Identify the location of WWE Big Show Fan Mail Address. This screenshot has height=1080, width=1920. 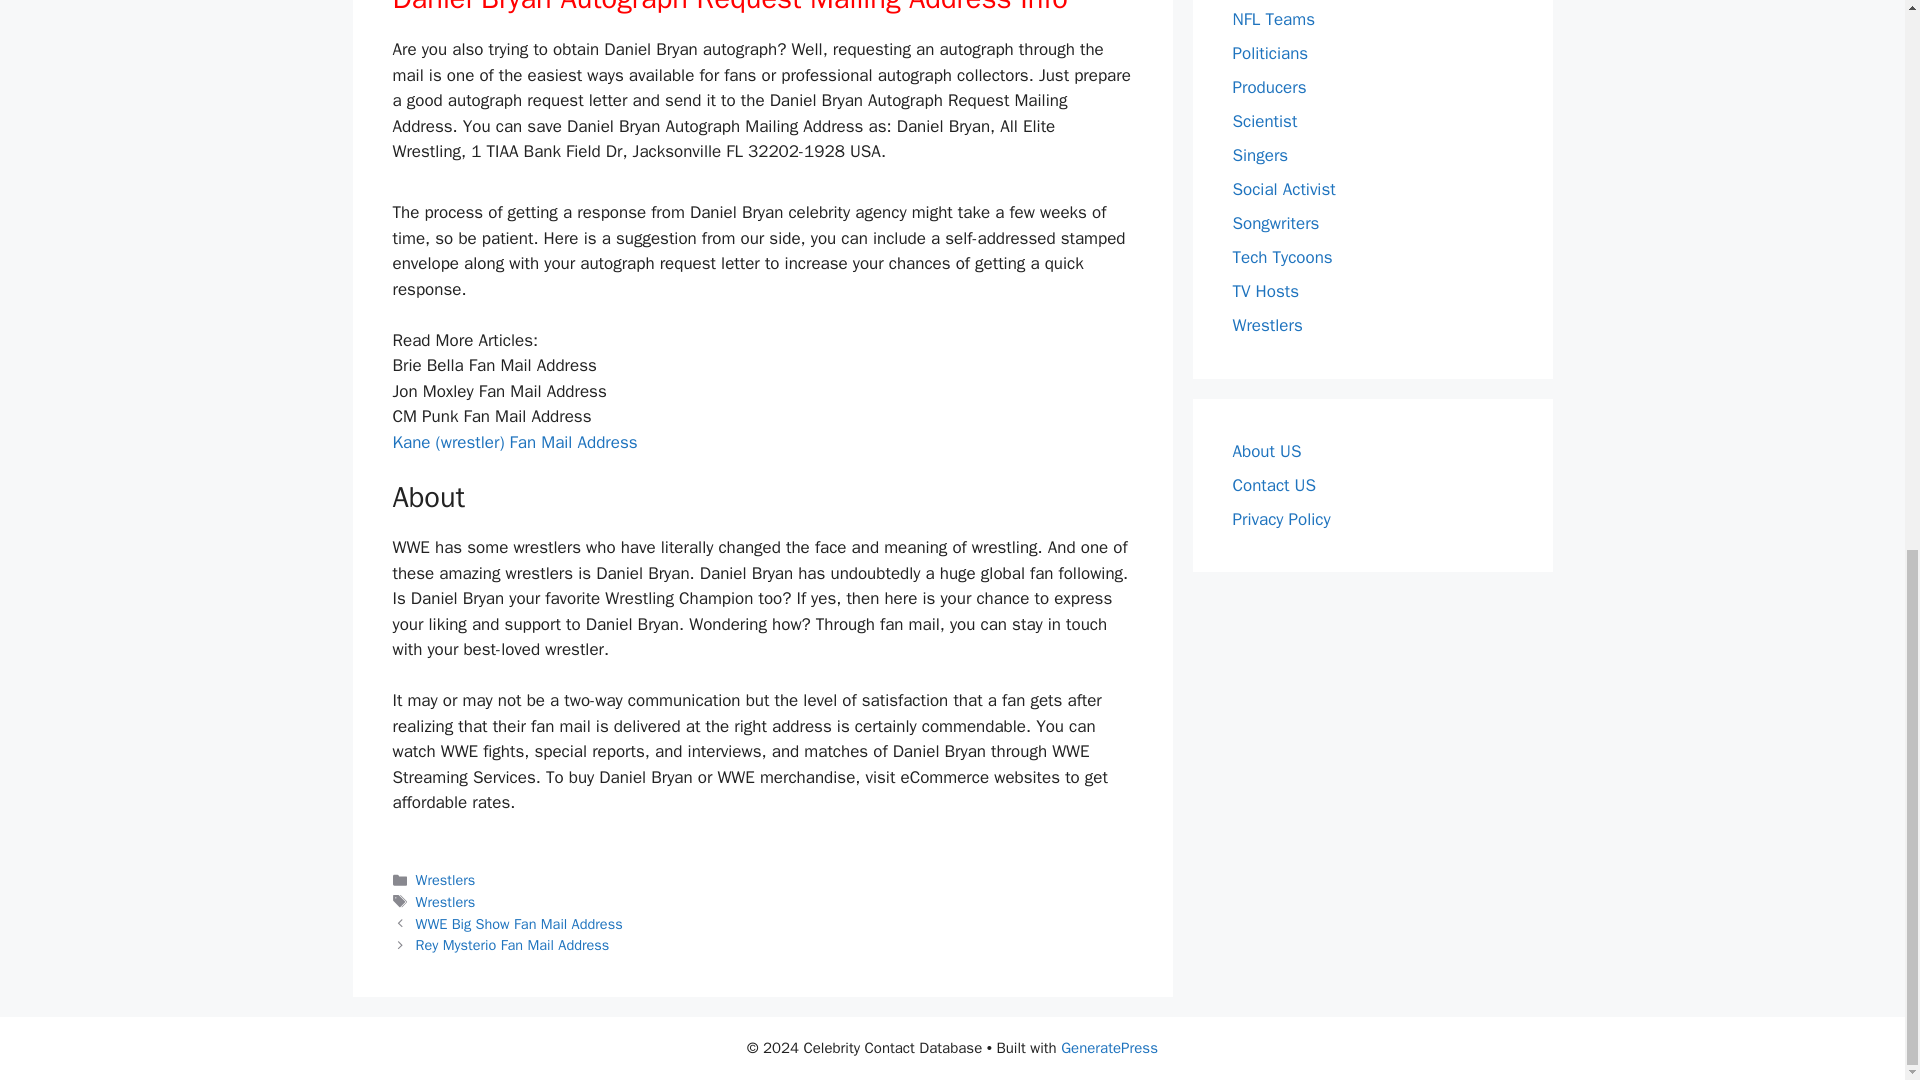
(519, 924).